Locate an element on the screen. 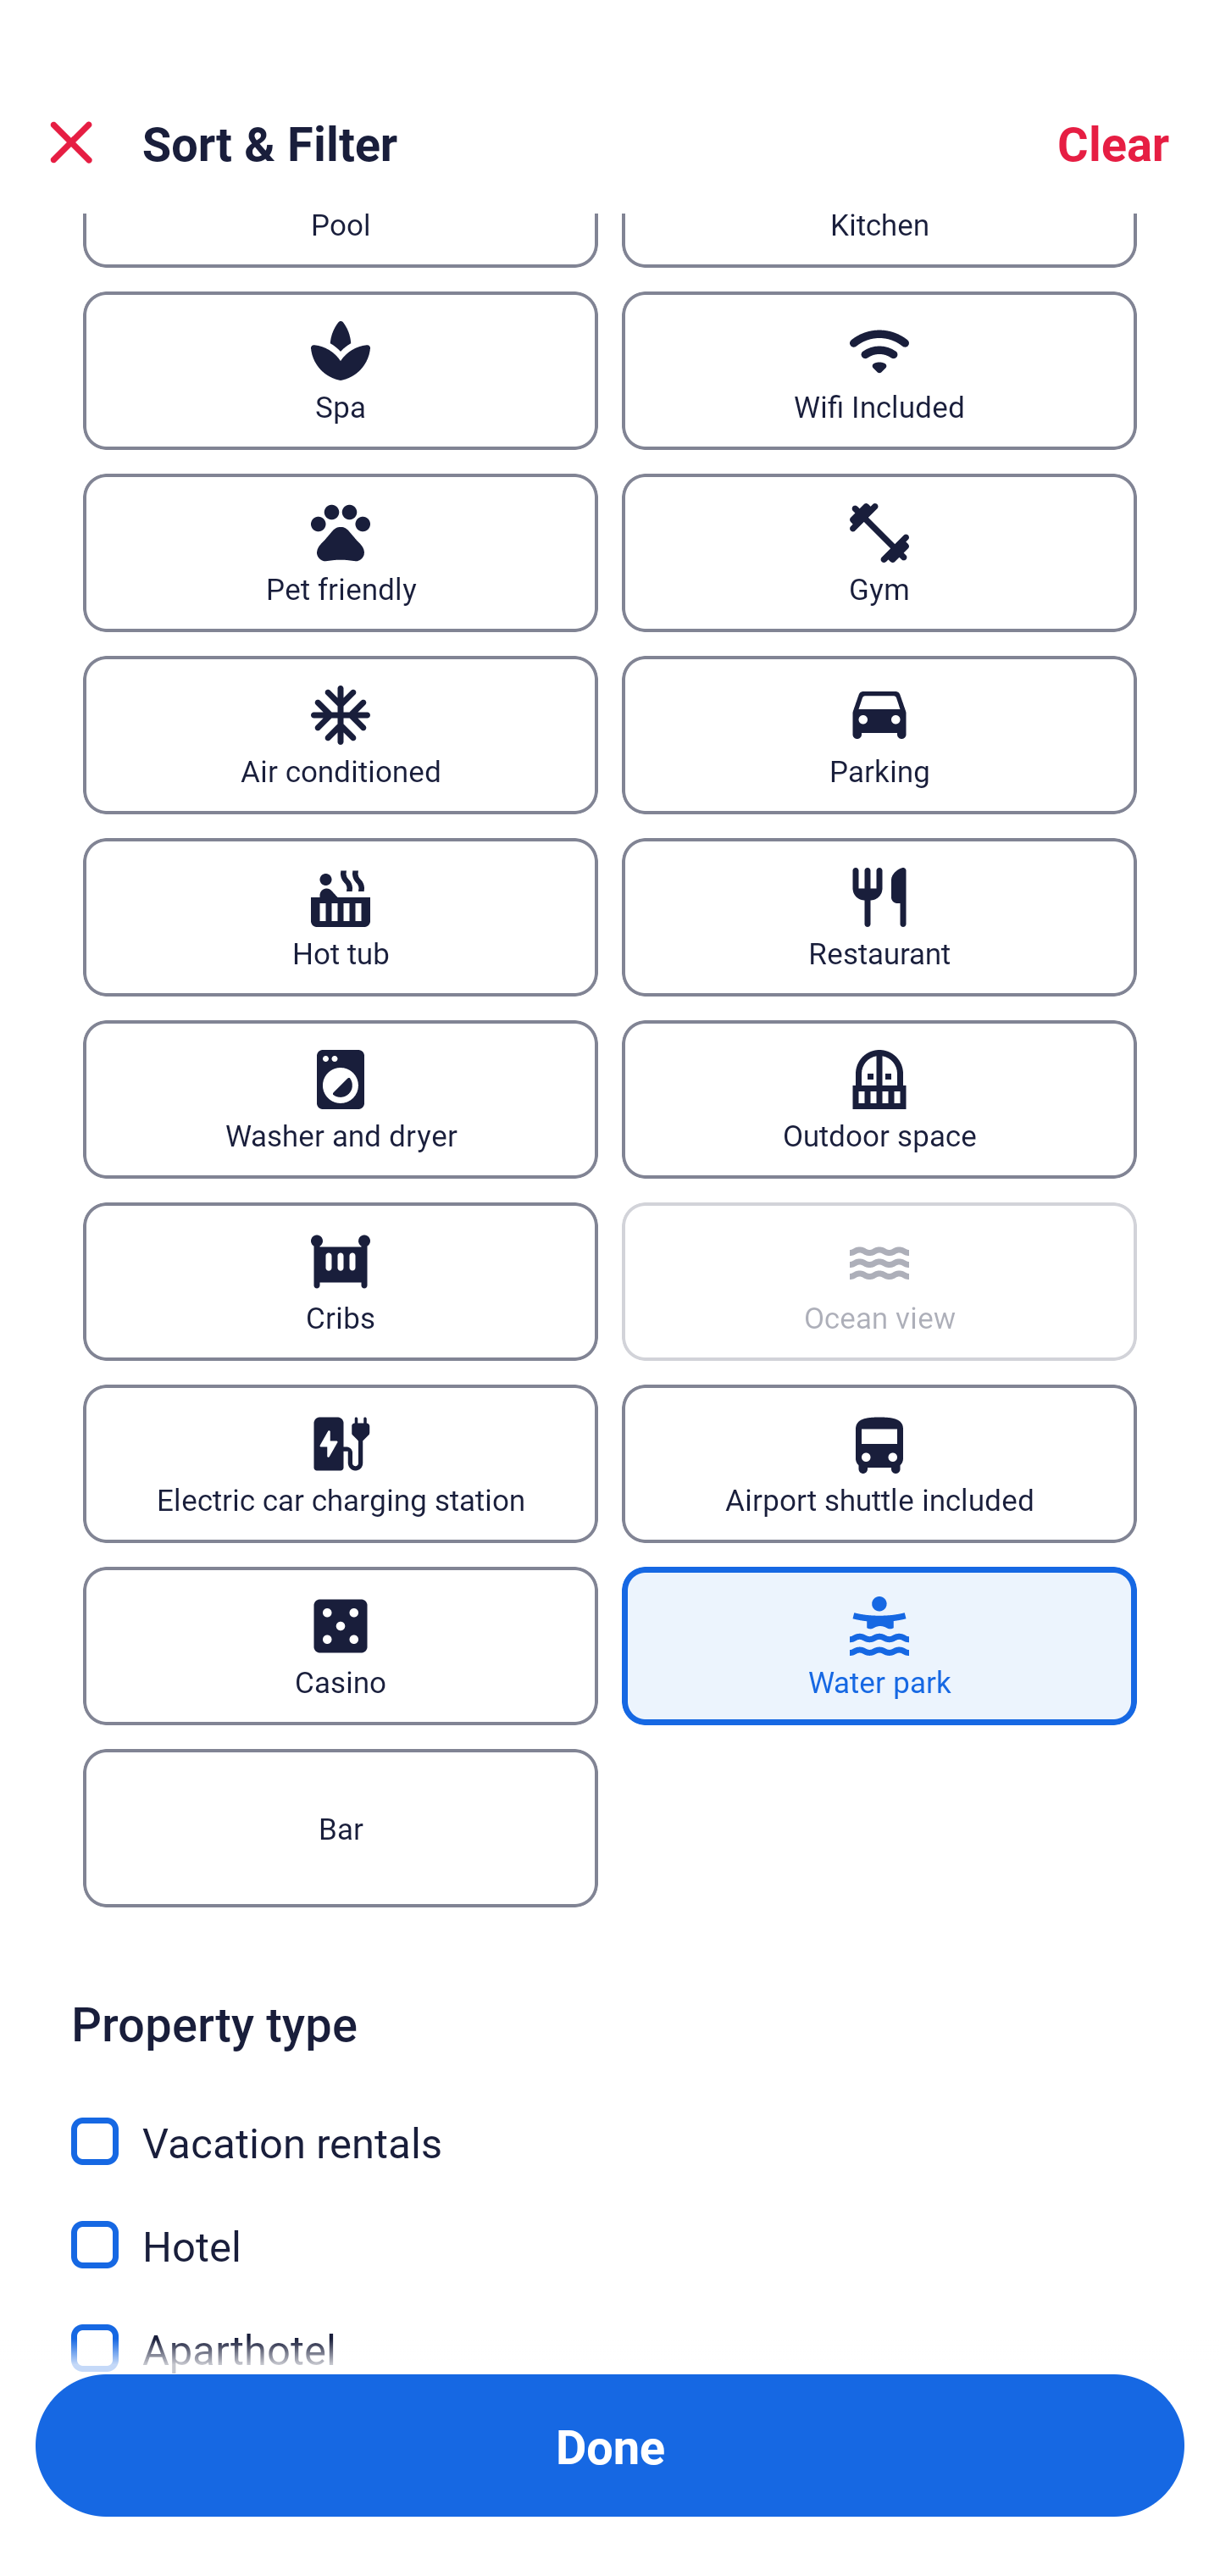 Image resolution: width=1220 pixels, height=2576 pixels. Ocean view is located at coordinates (879, 1281).